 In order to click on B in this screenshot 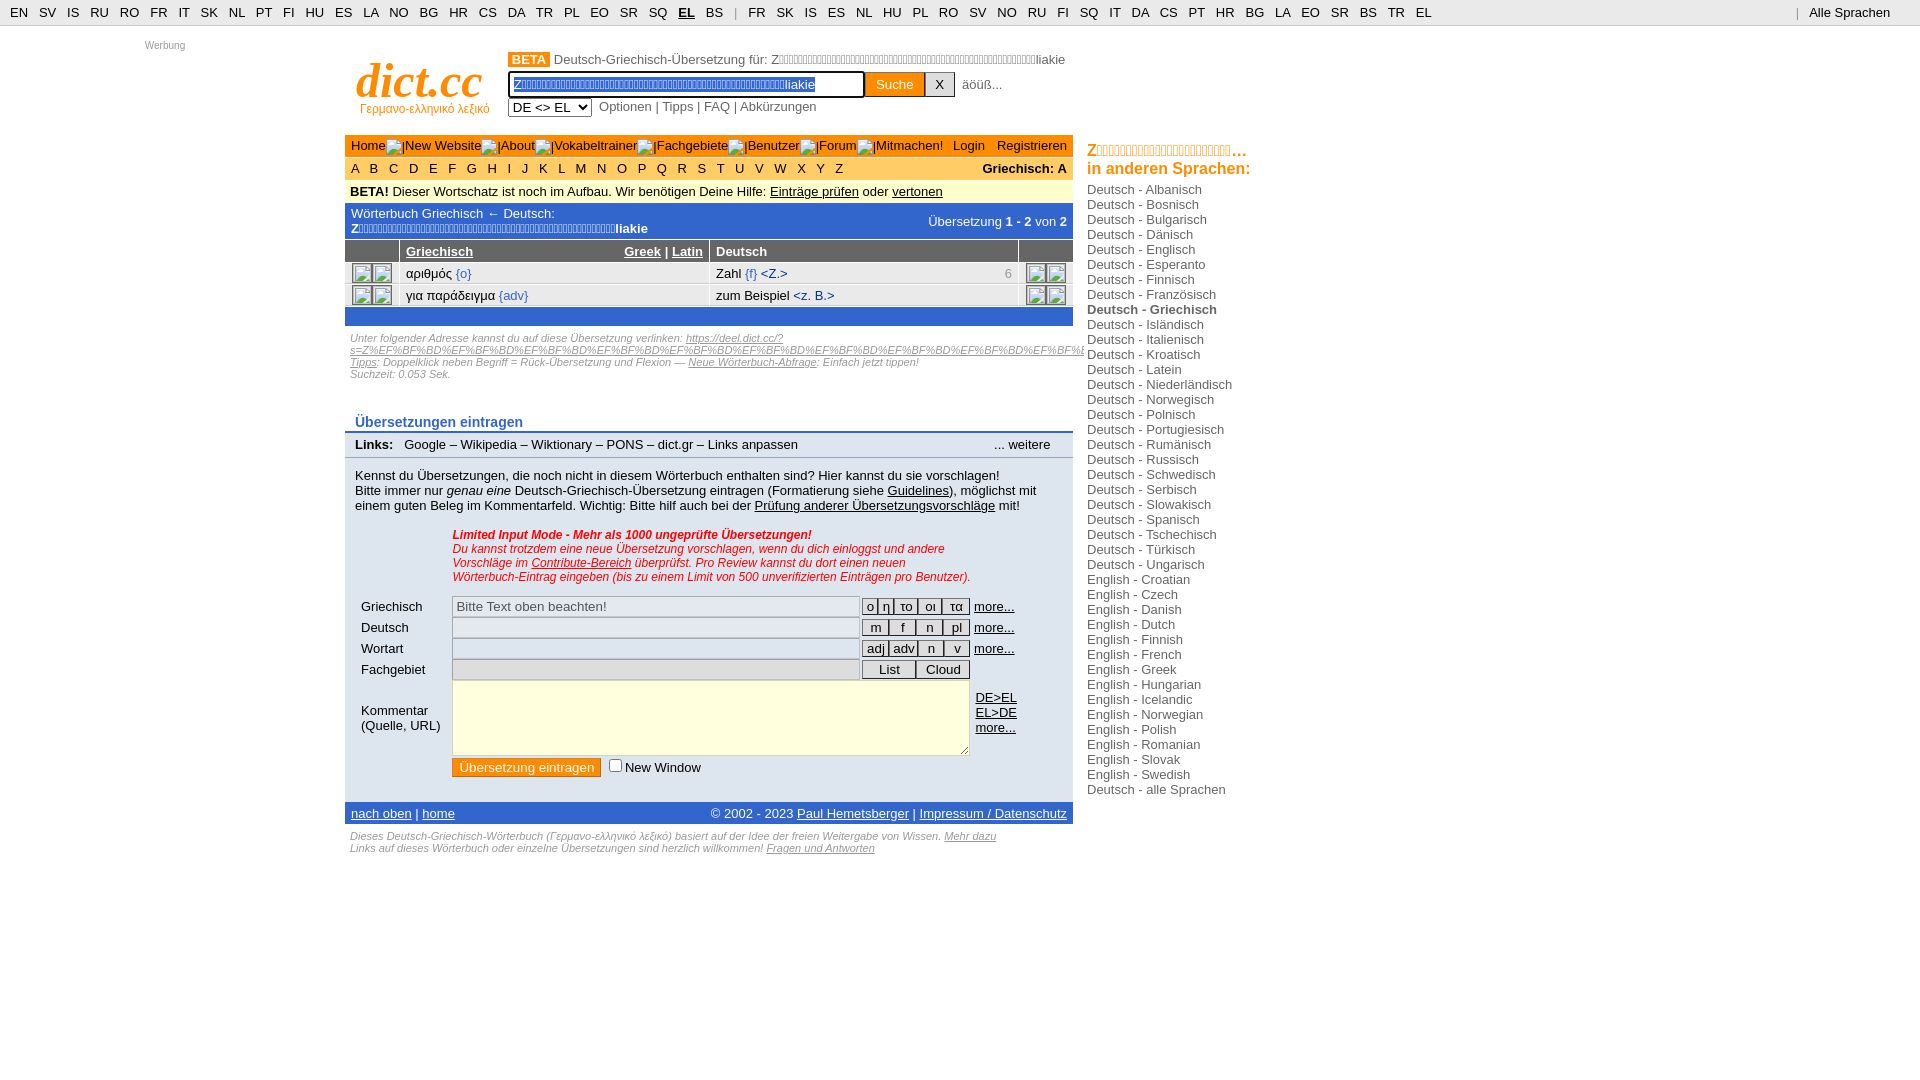, I will do `click(374, 168)`.